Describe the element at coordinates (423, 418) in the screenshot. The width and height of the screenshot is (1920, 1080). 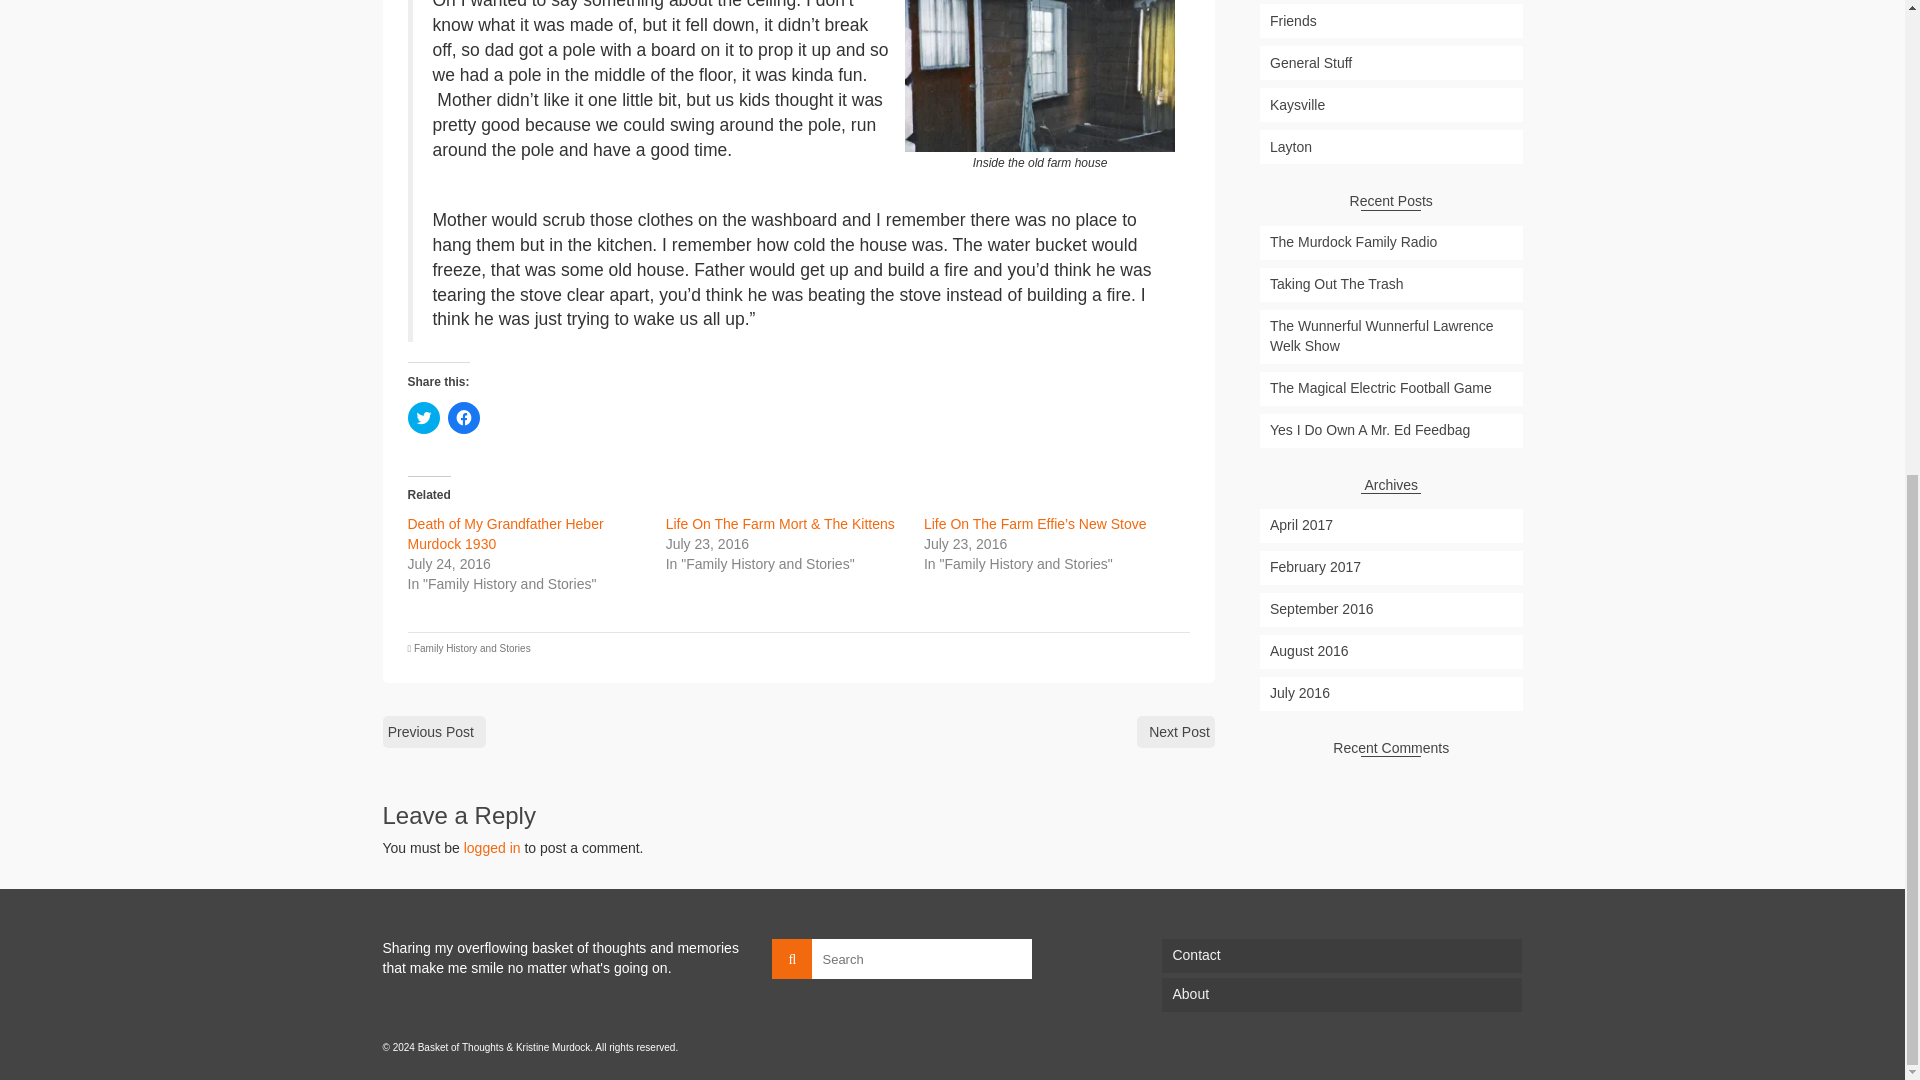
I see `Click to share on Twitter` at that location.